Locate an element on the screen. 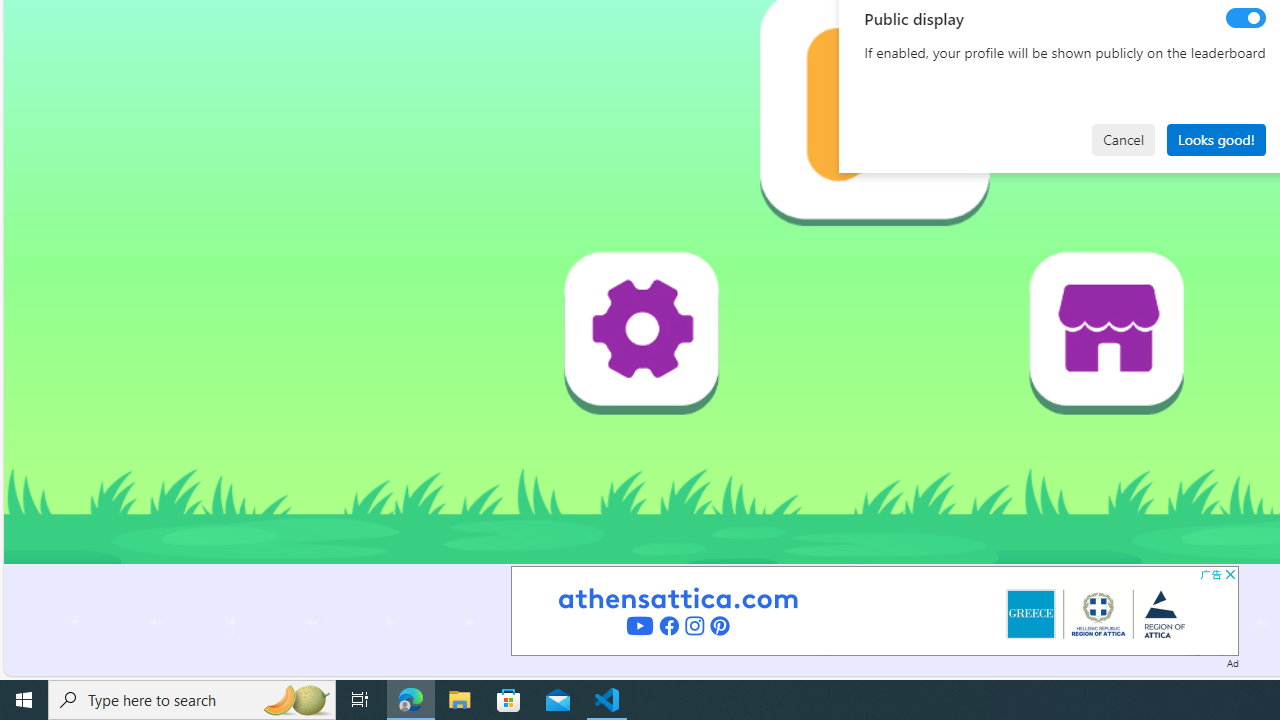 Image resolution: width=1280 pixels, height=720 pixels. Advertisement is located at coordinates (874, 610).